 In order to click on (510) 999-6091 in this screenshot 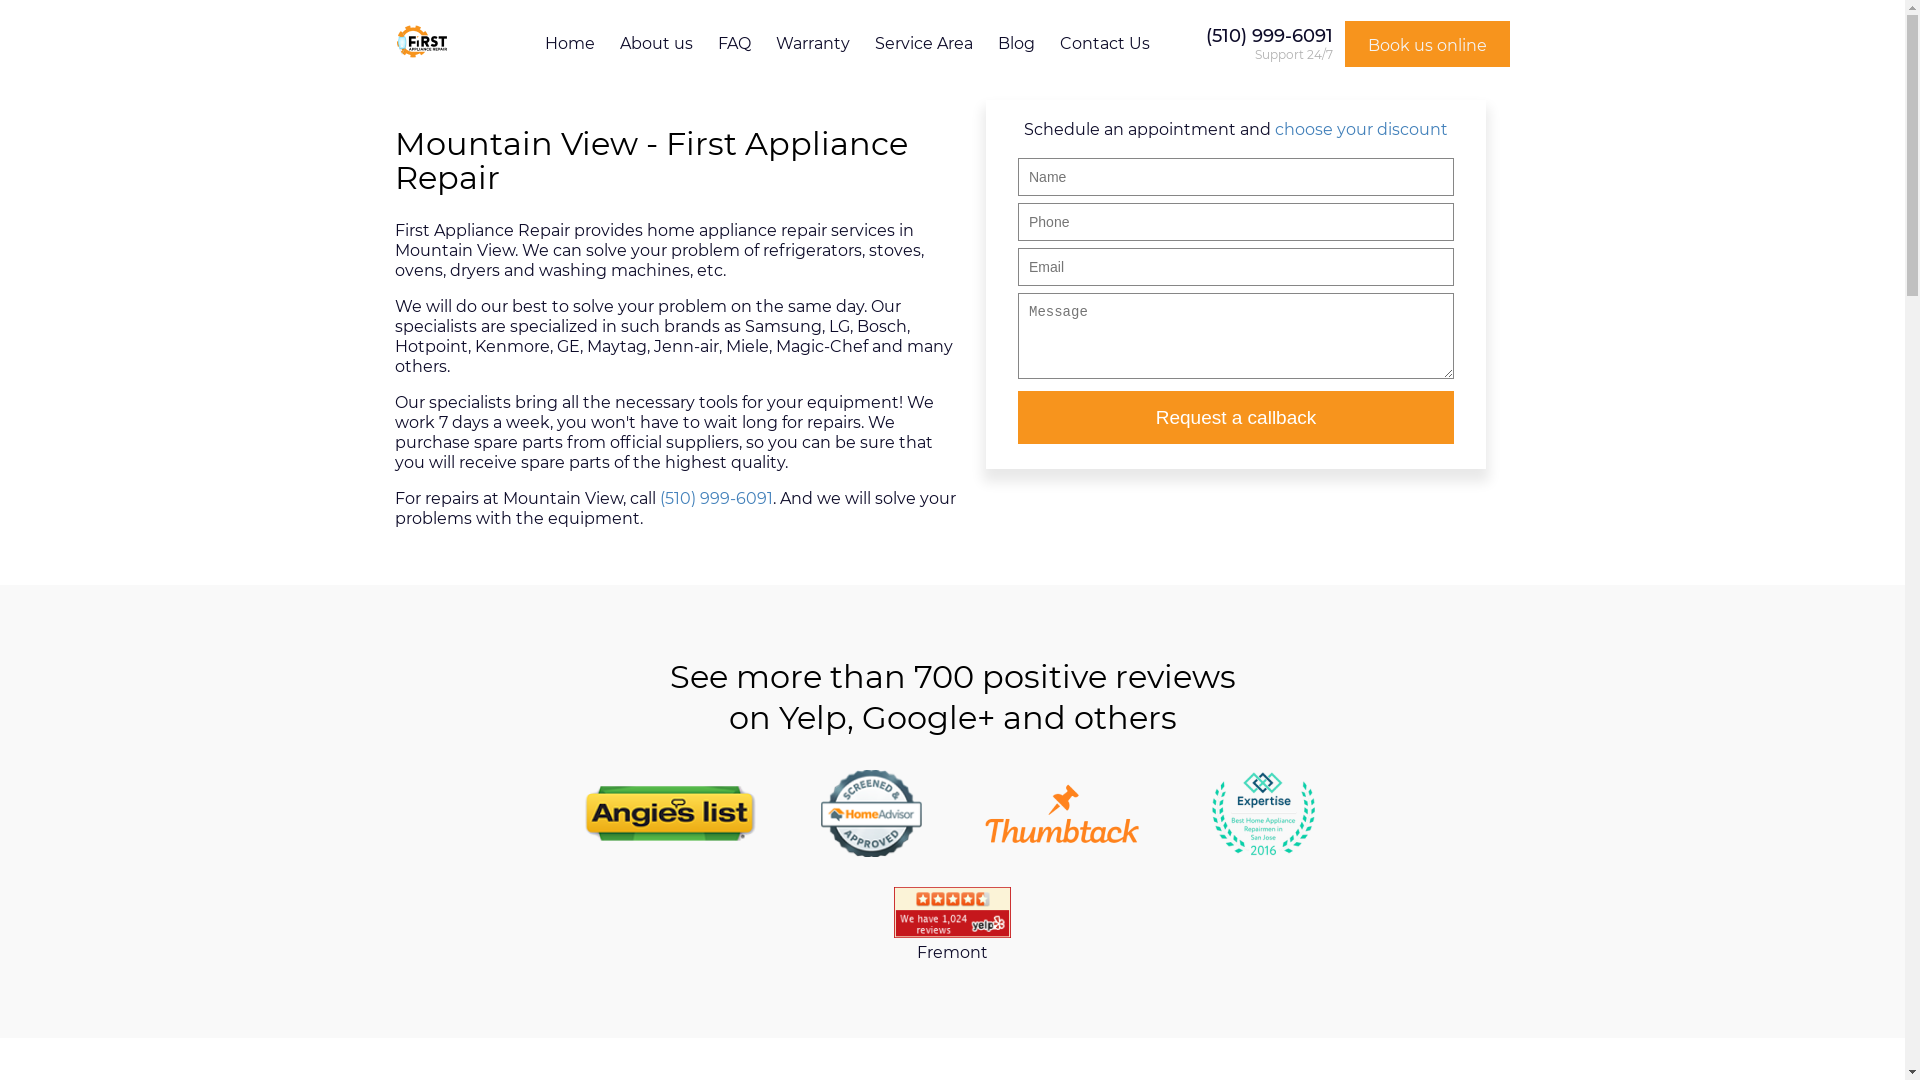, I will do `click(1270, 36)`.